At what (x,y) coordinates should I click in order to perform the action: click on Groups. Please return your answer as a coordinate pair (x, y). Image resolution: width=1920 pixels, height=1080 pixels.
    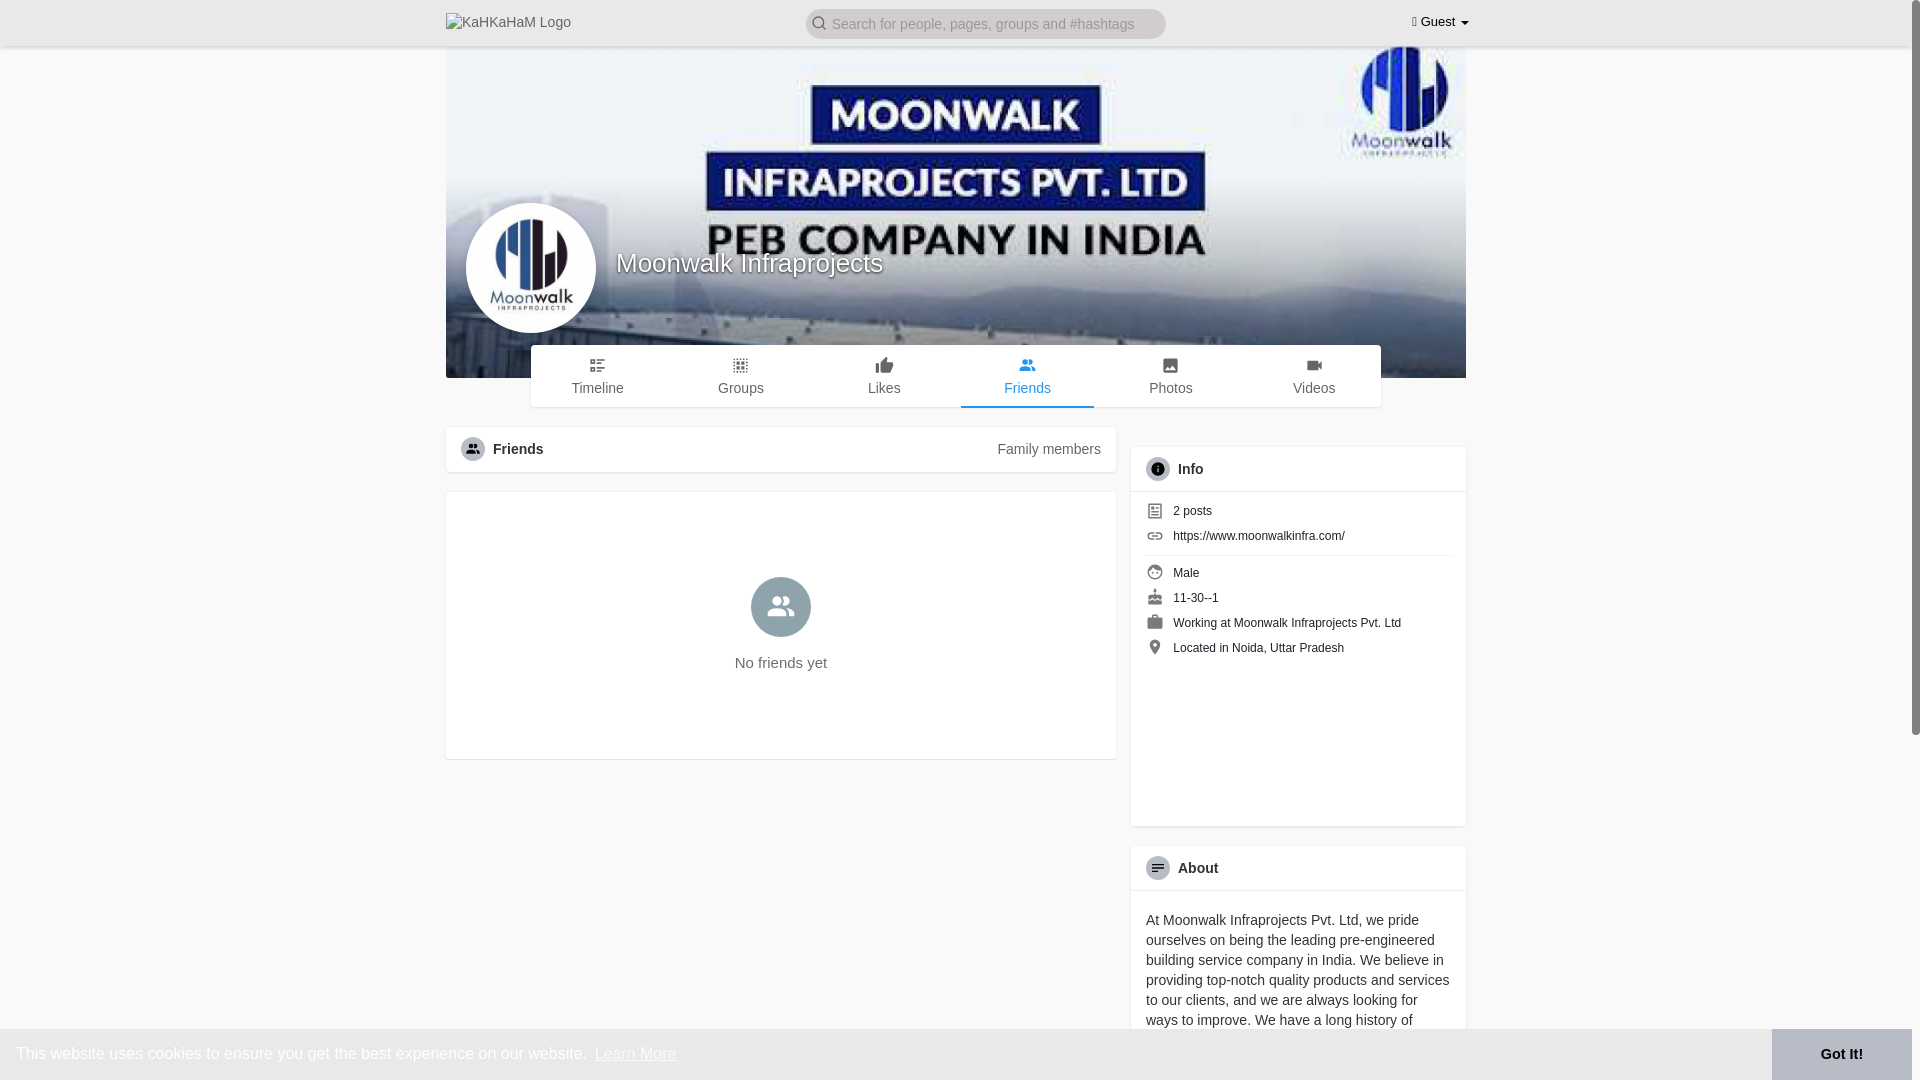
    Looking at the image, I should click on (740, 375).